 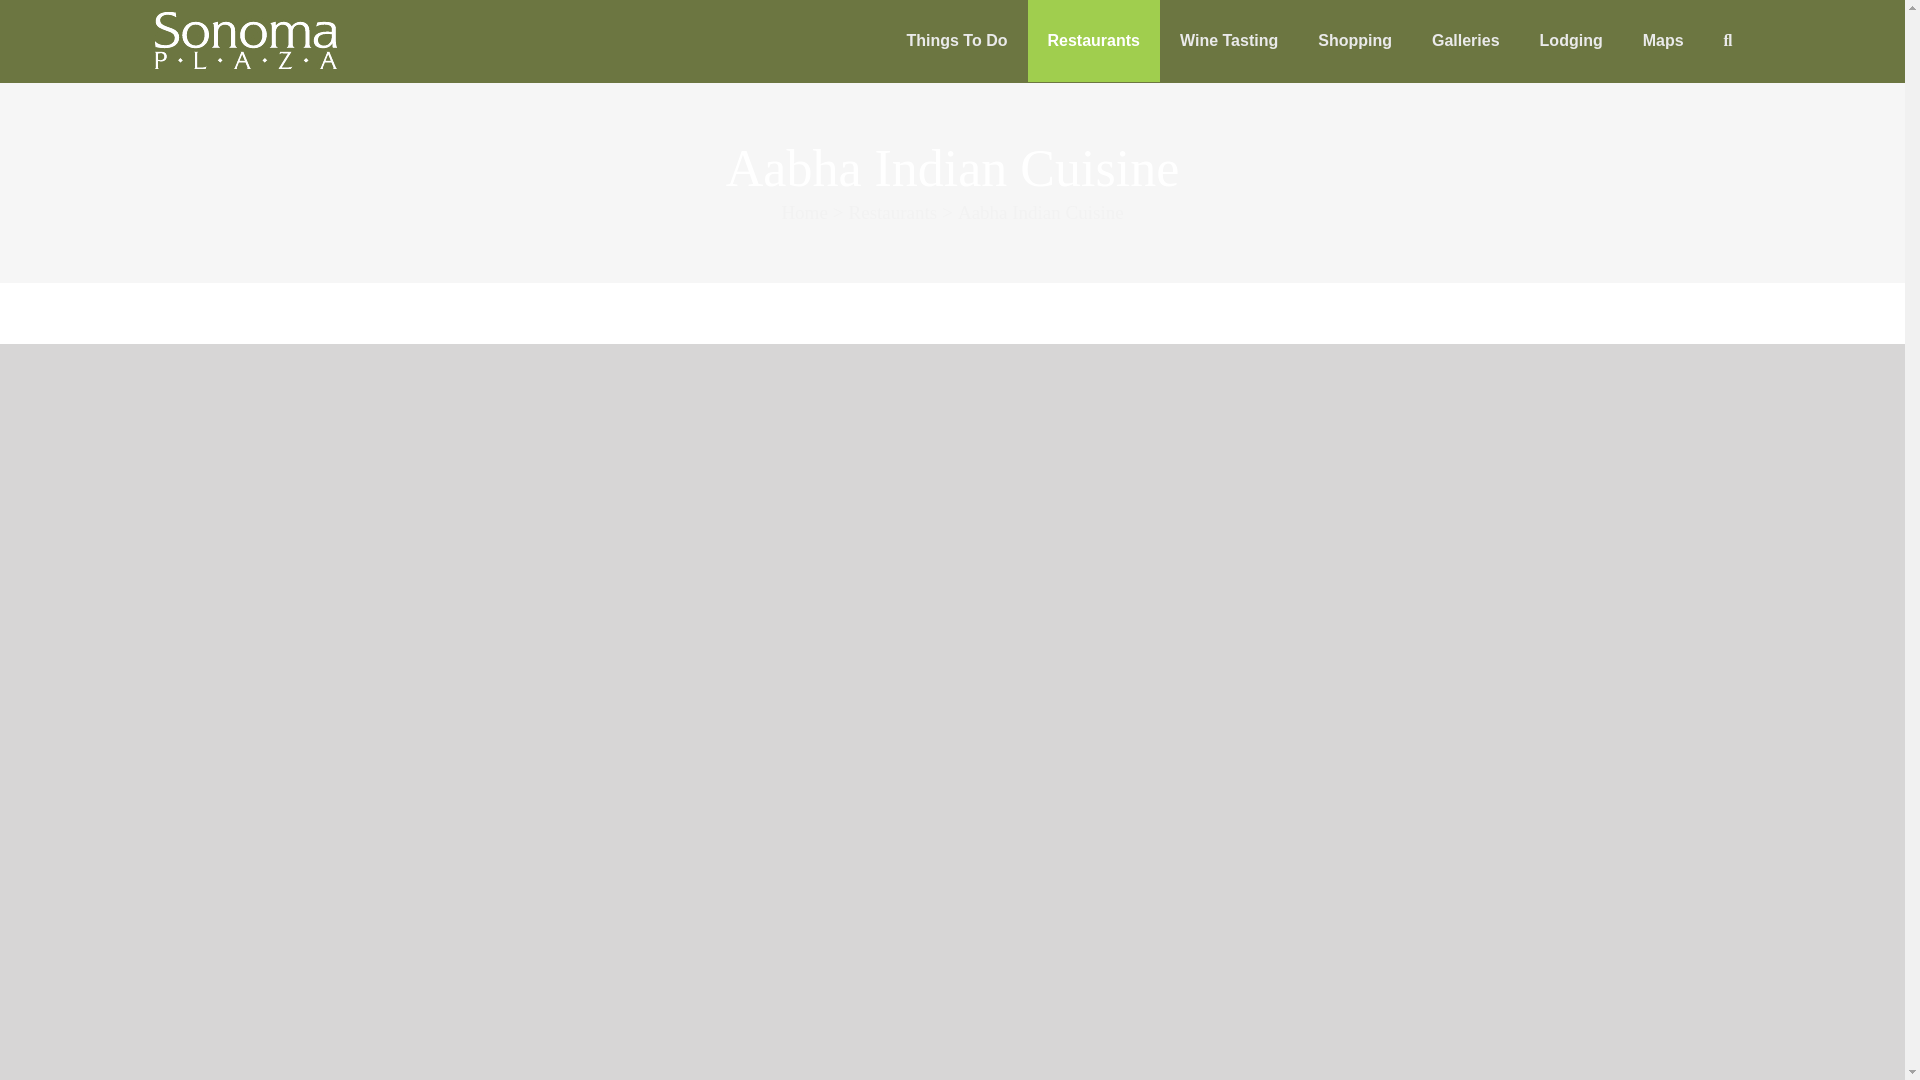 I want to click on Home, so click(x=804, y=212).